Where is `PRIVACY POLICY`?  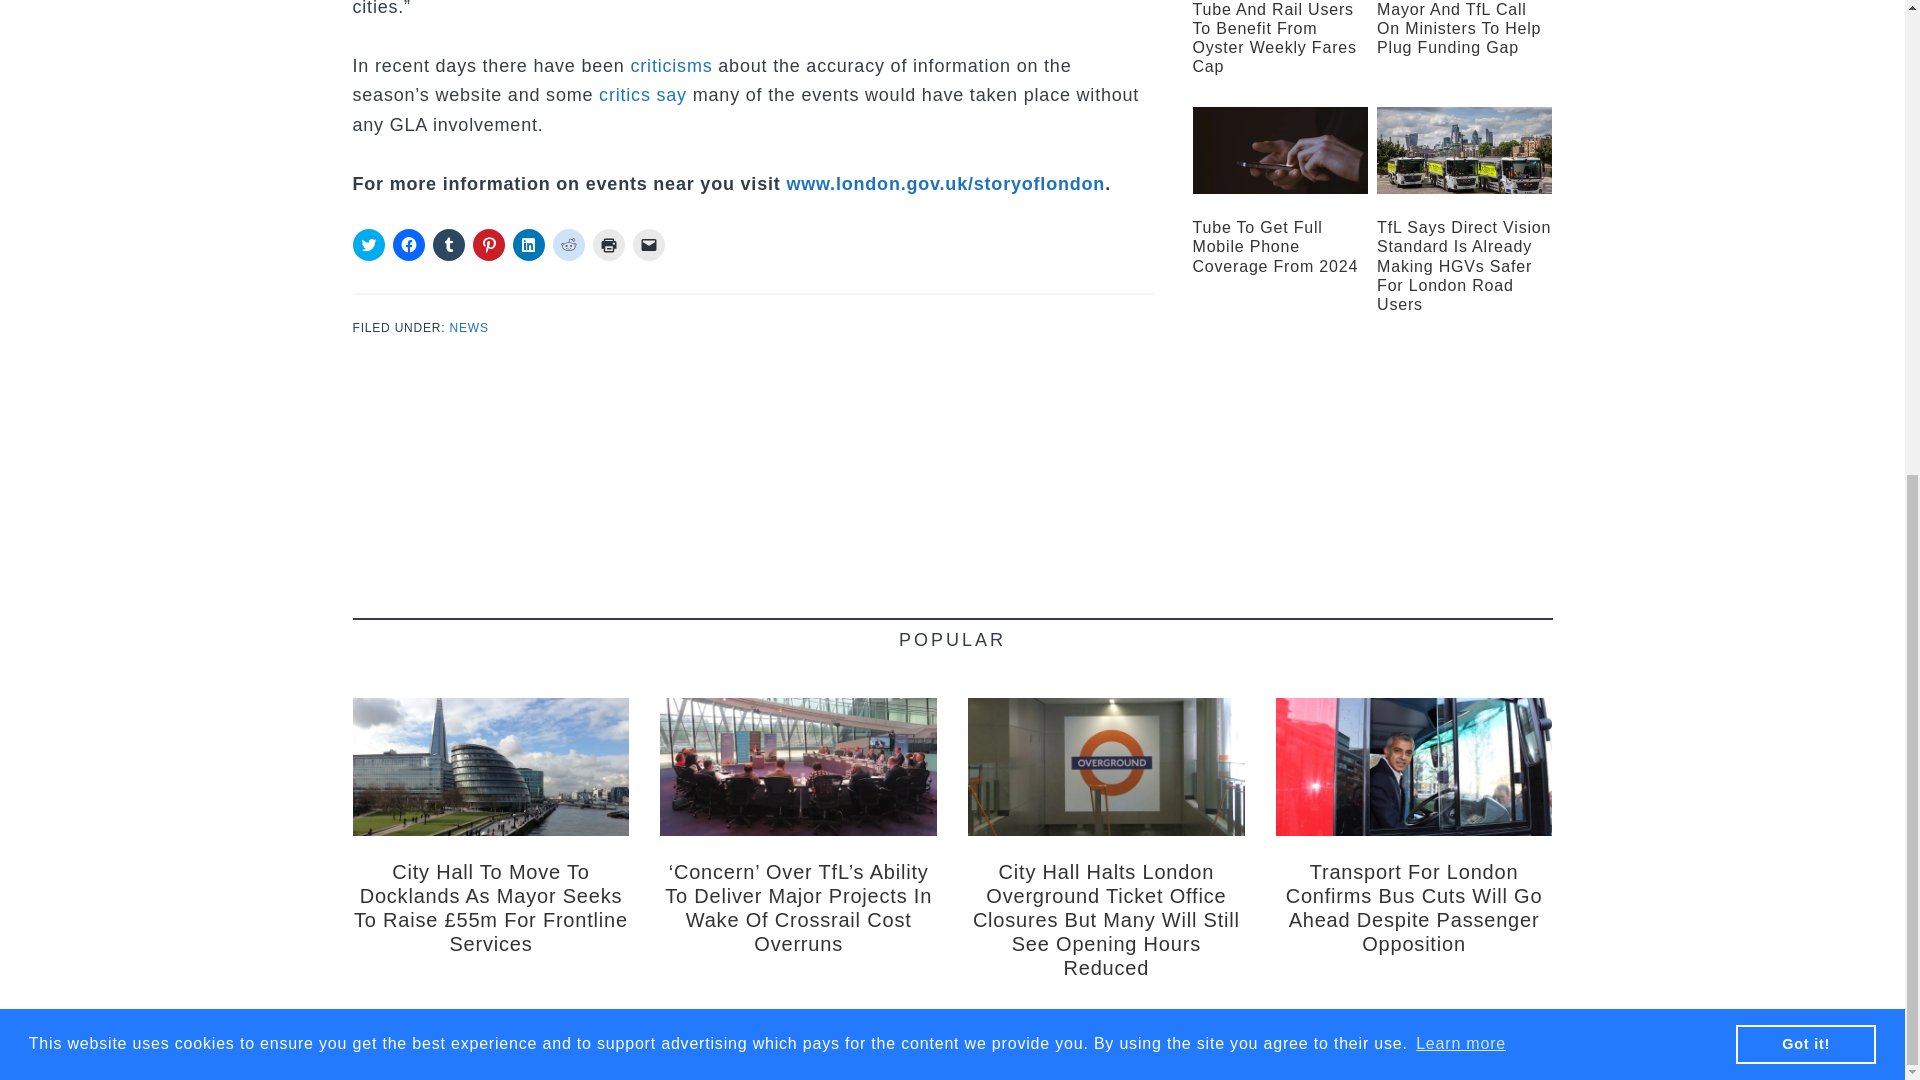 PRIVACY POLICY is located at coordinates (1061, 1044).